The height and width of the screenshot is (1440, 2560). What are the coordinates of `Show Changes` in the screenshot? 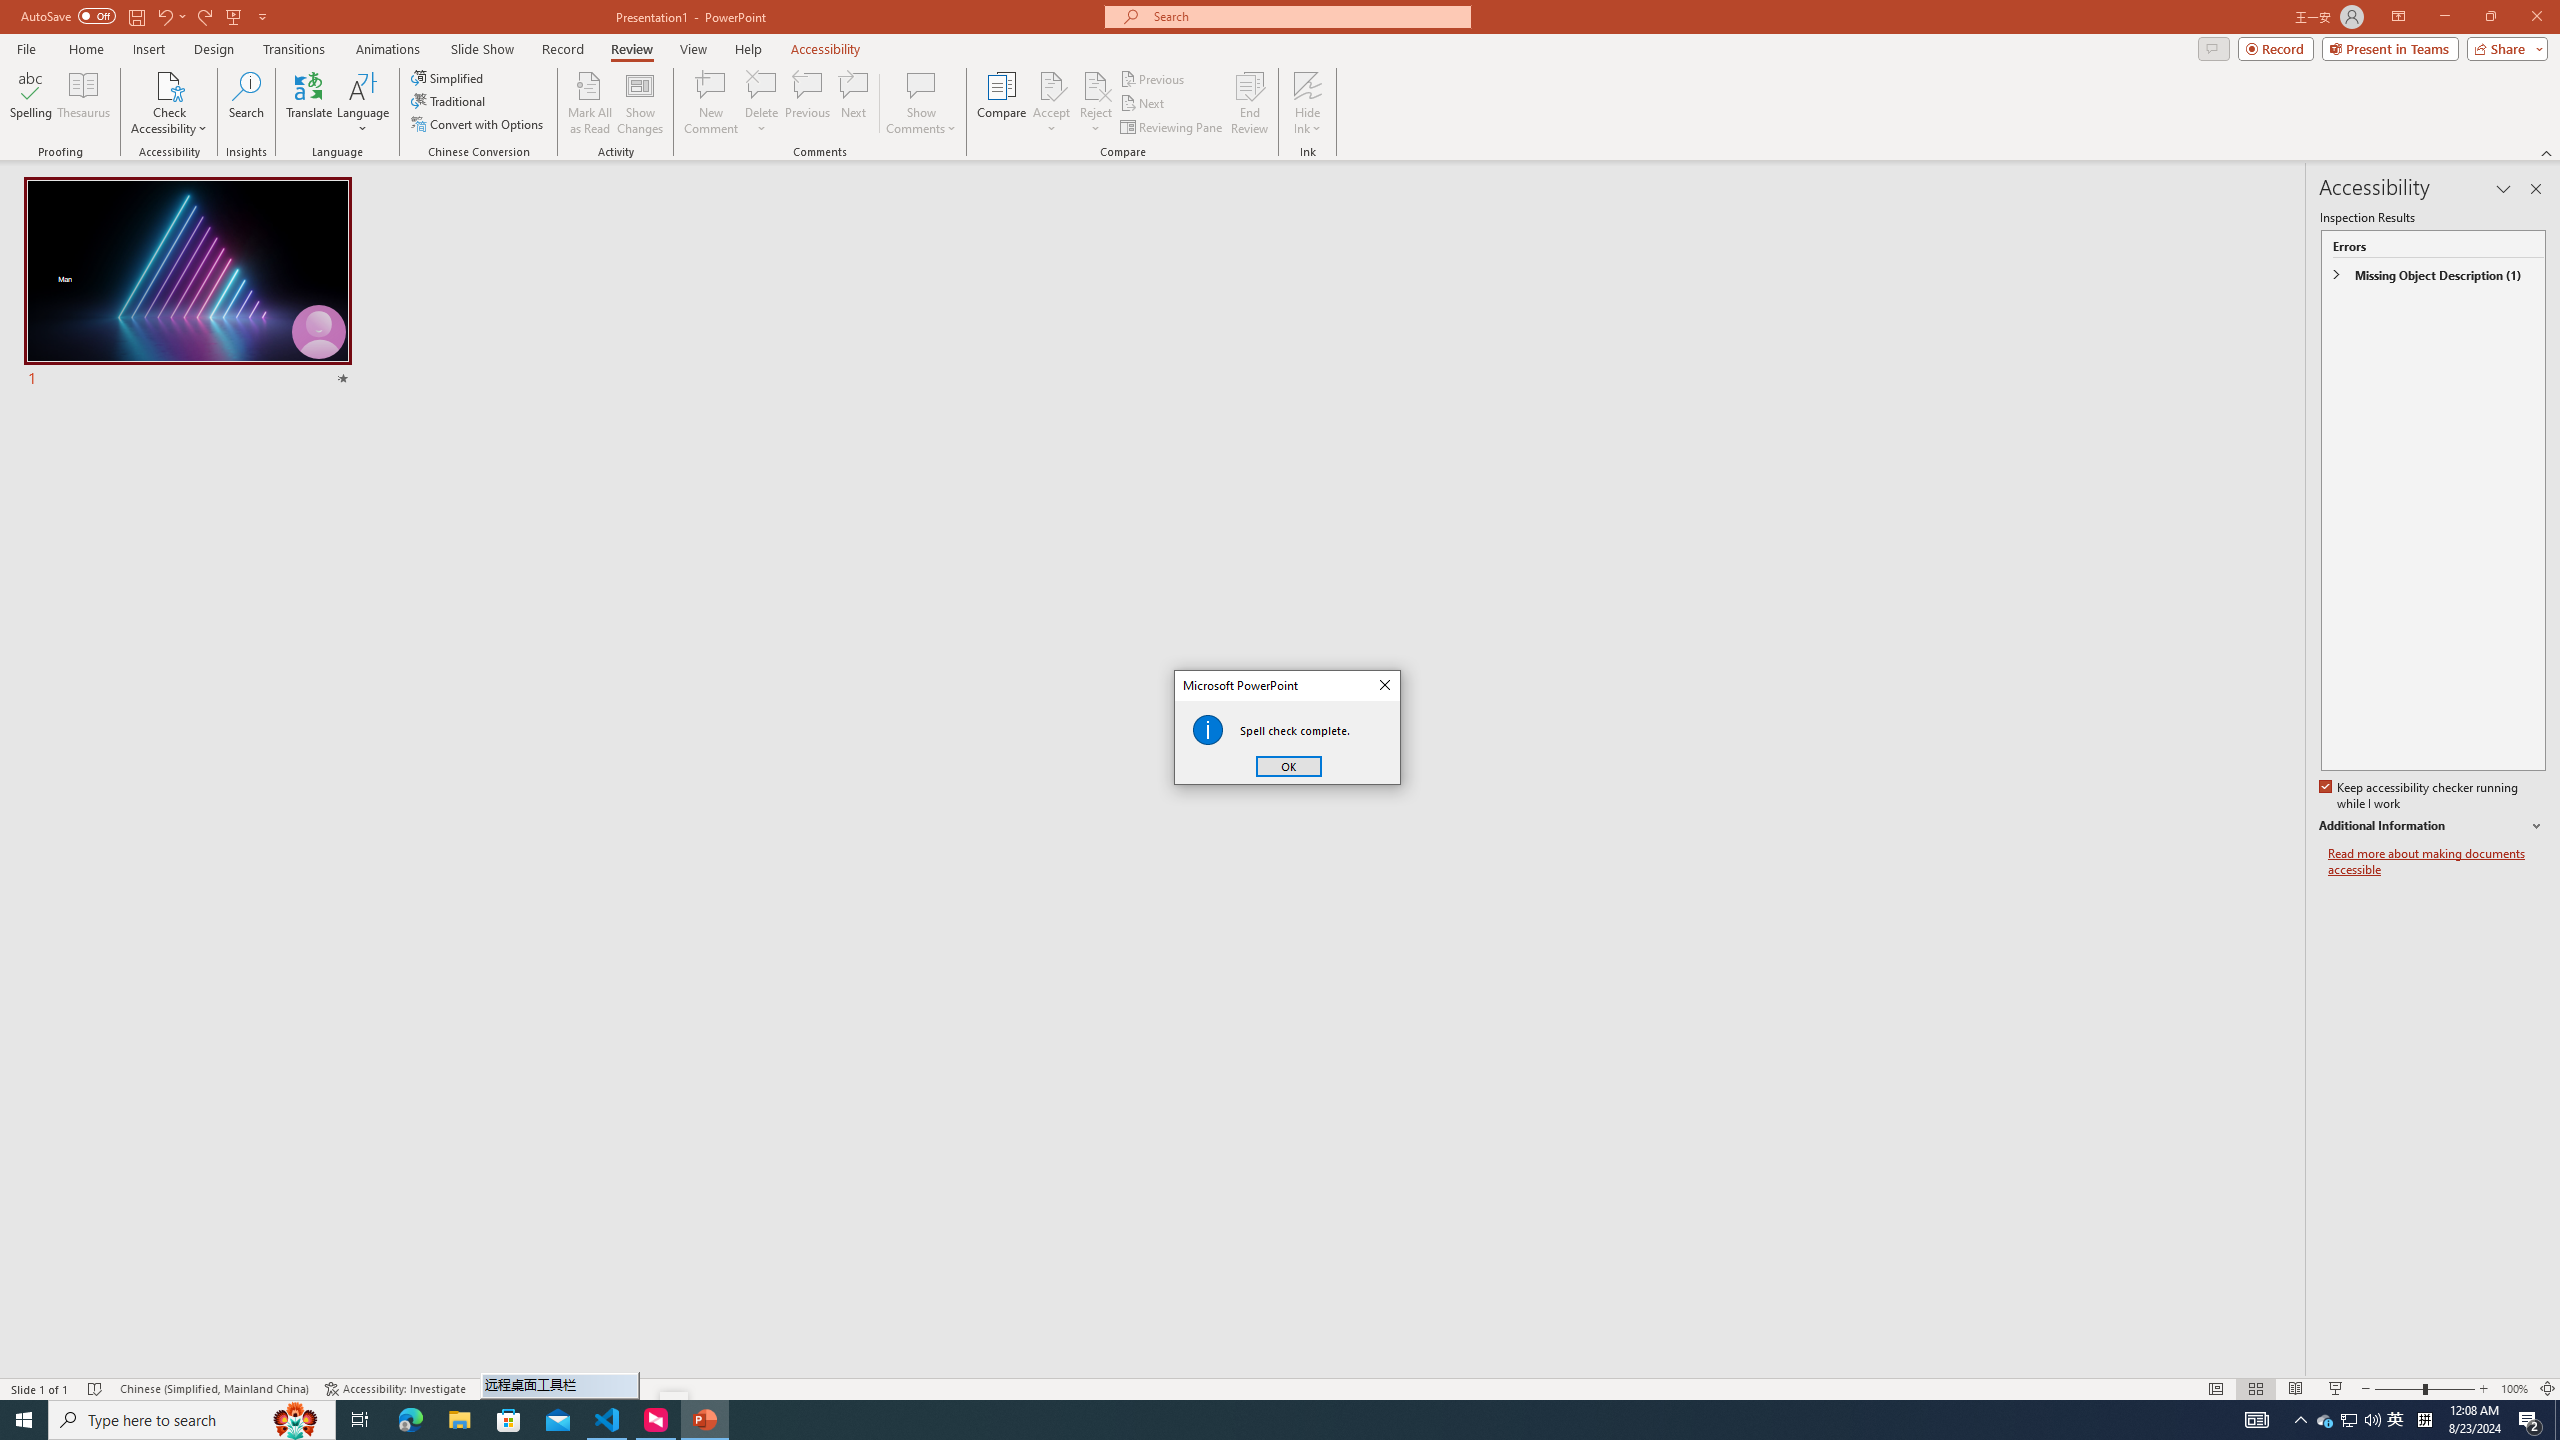 It's located at (640, 103).